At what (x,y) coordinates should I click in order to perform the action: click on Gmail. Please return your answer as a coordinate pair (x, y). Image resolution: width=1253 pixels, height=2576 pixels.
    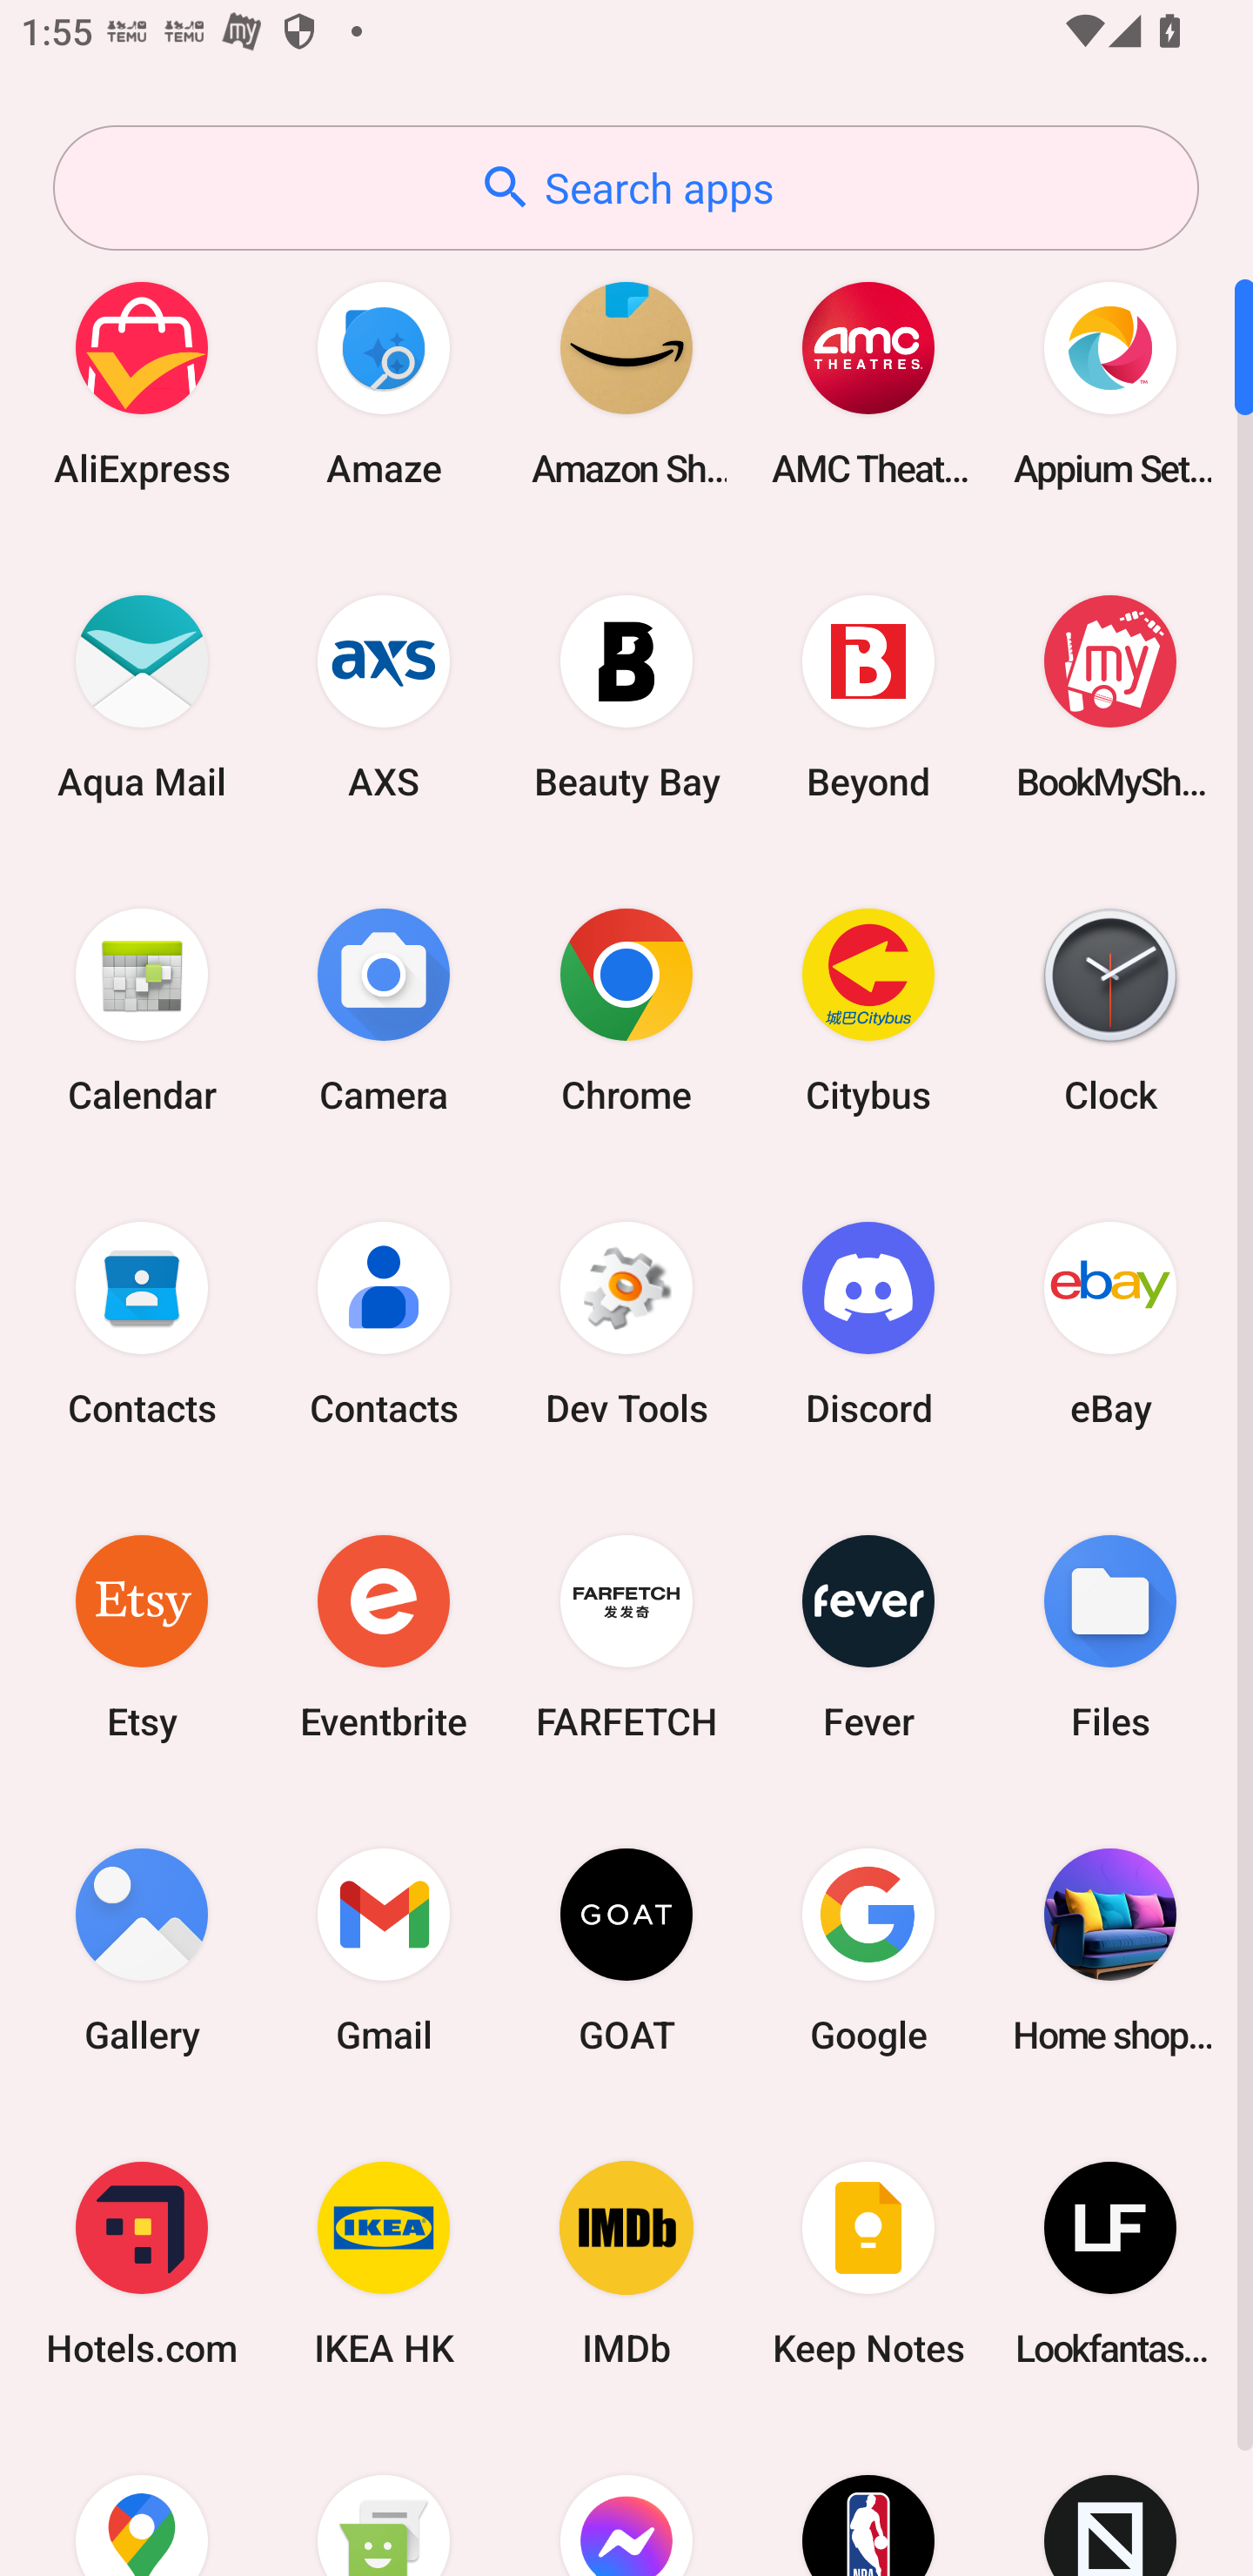
    Looking at the image, I should click on (384, 1949).